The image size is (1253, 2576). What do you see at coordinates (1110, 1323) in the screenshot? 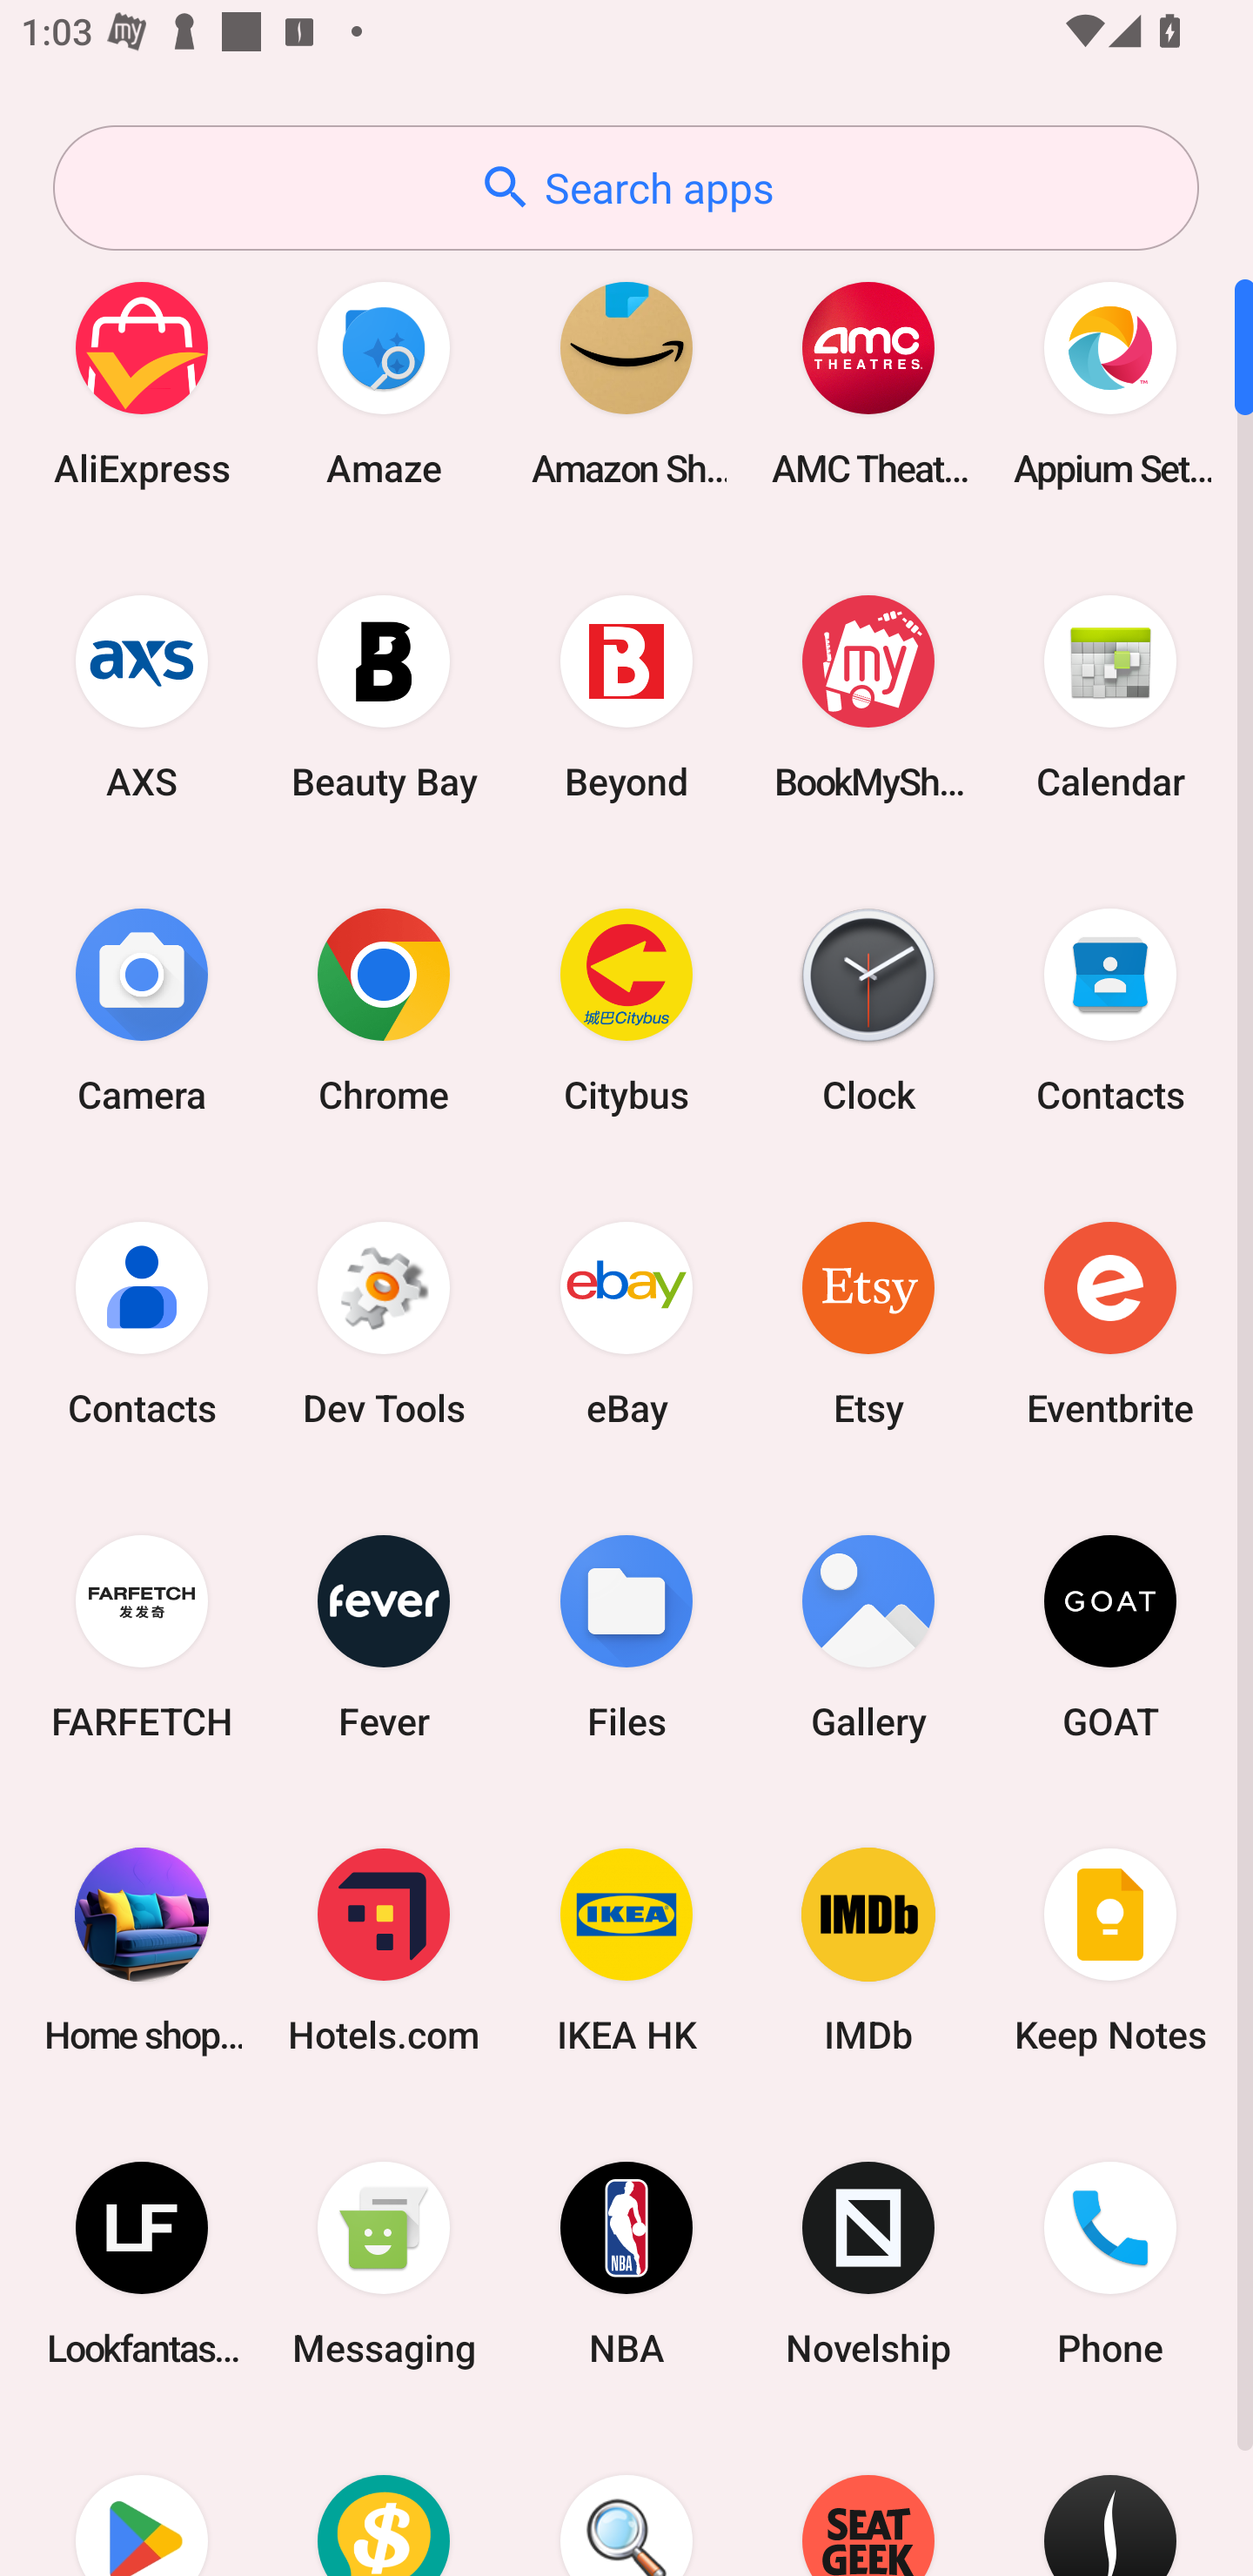
I see `Eventbrite` at bounding box center [1110, 1323].